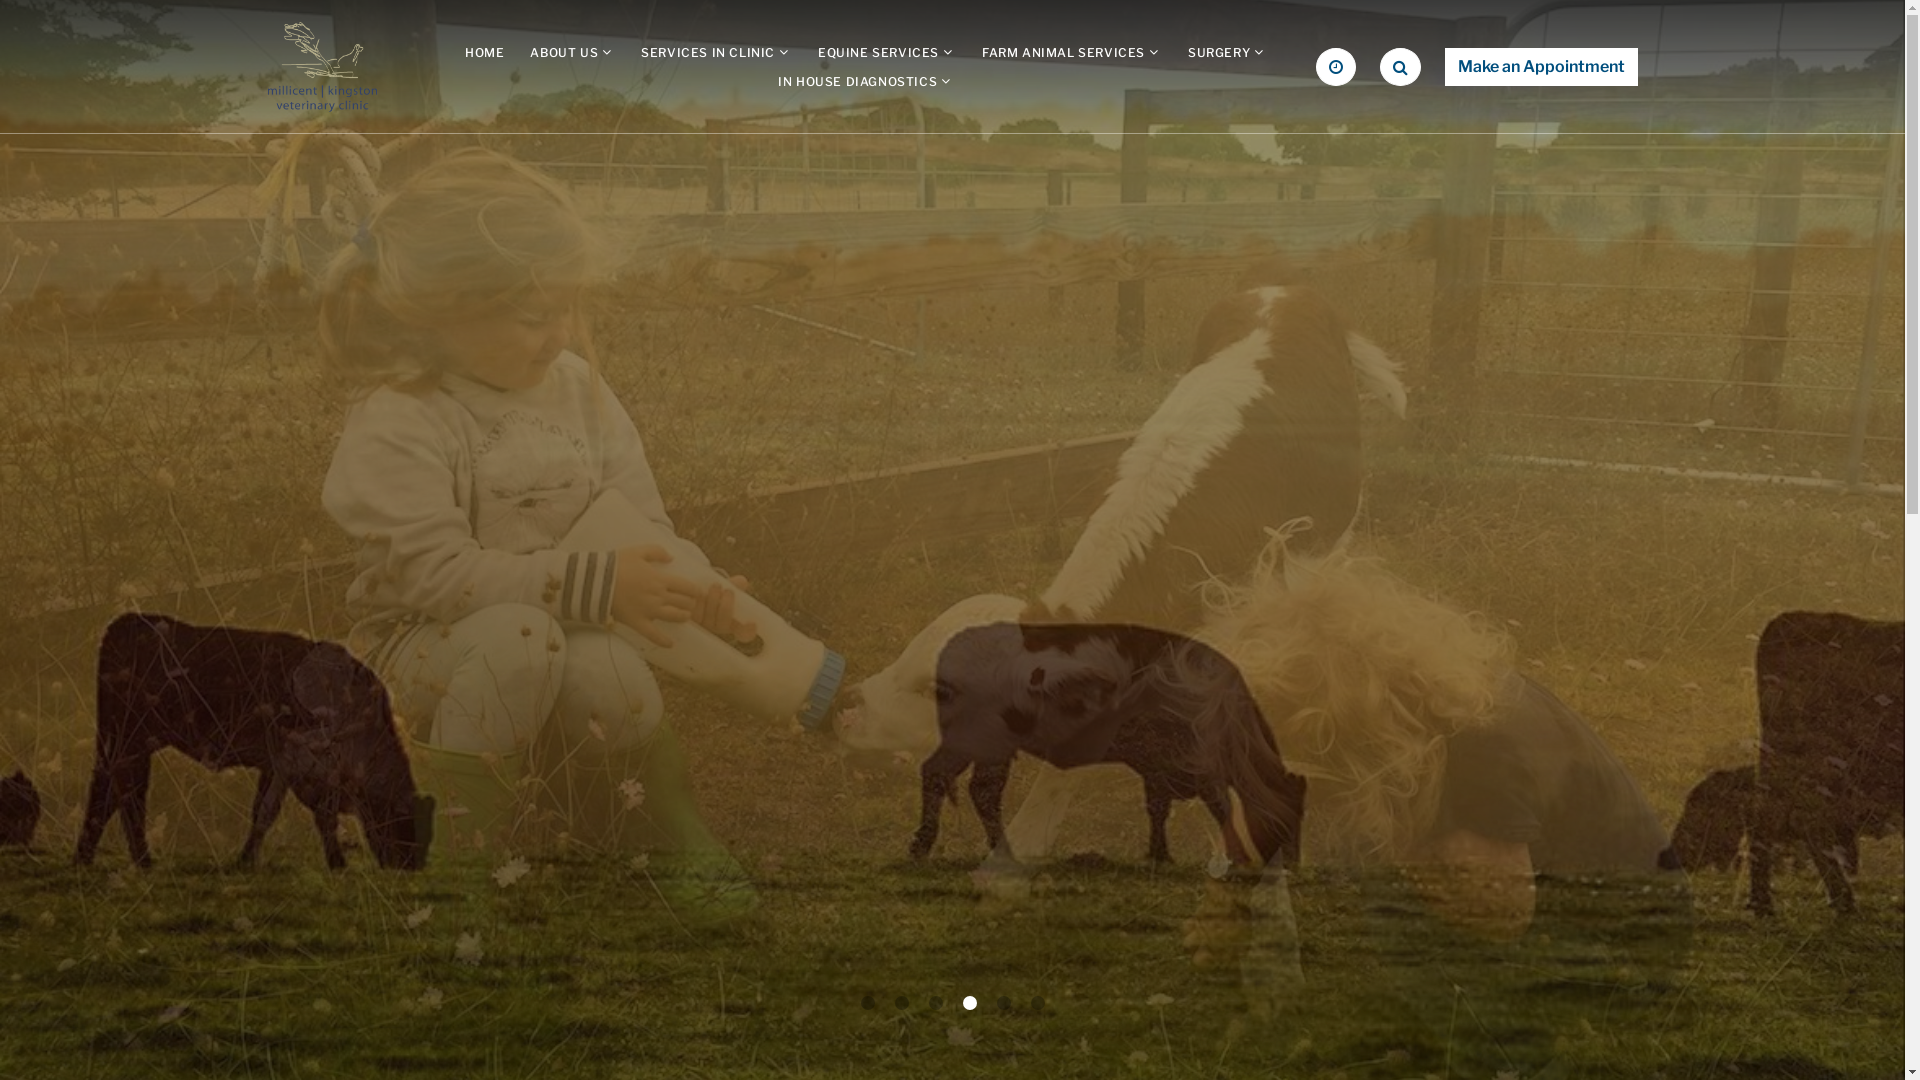  I want to click on FARM ANIMAL SERVICES, so click(1064, 52).